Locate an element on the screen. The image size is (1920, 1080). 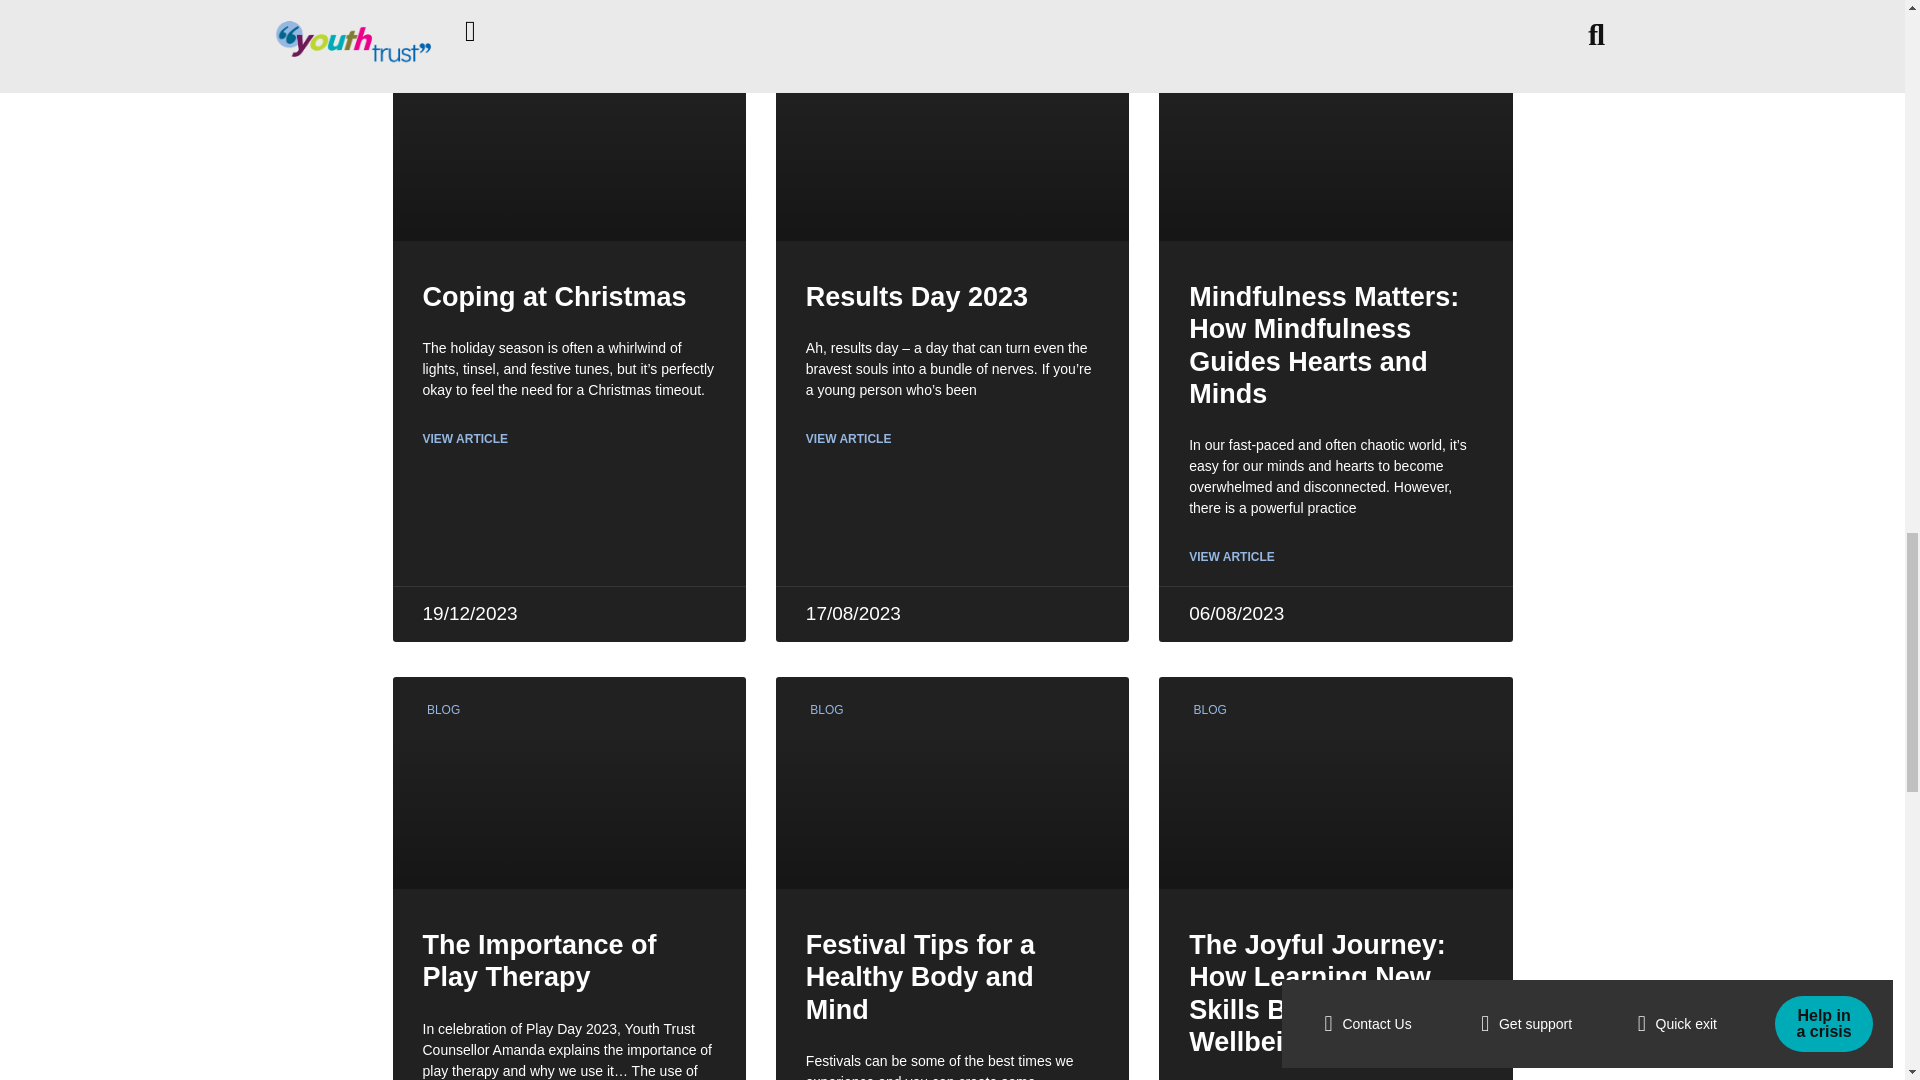
Read more is located at coordinates (465, 438).